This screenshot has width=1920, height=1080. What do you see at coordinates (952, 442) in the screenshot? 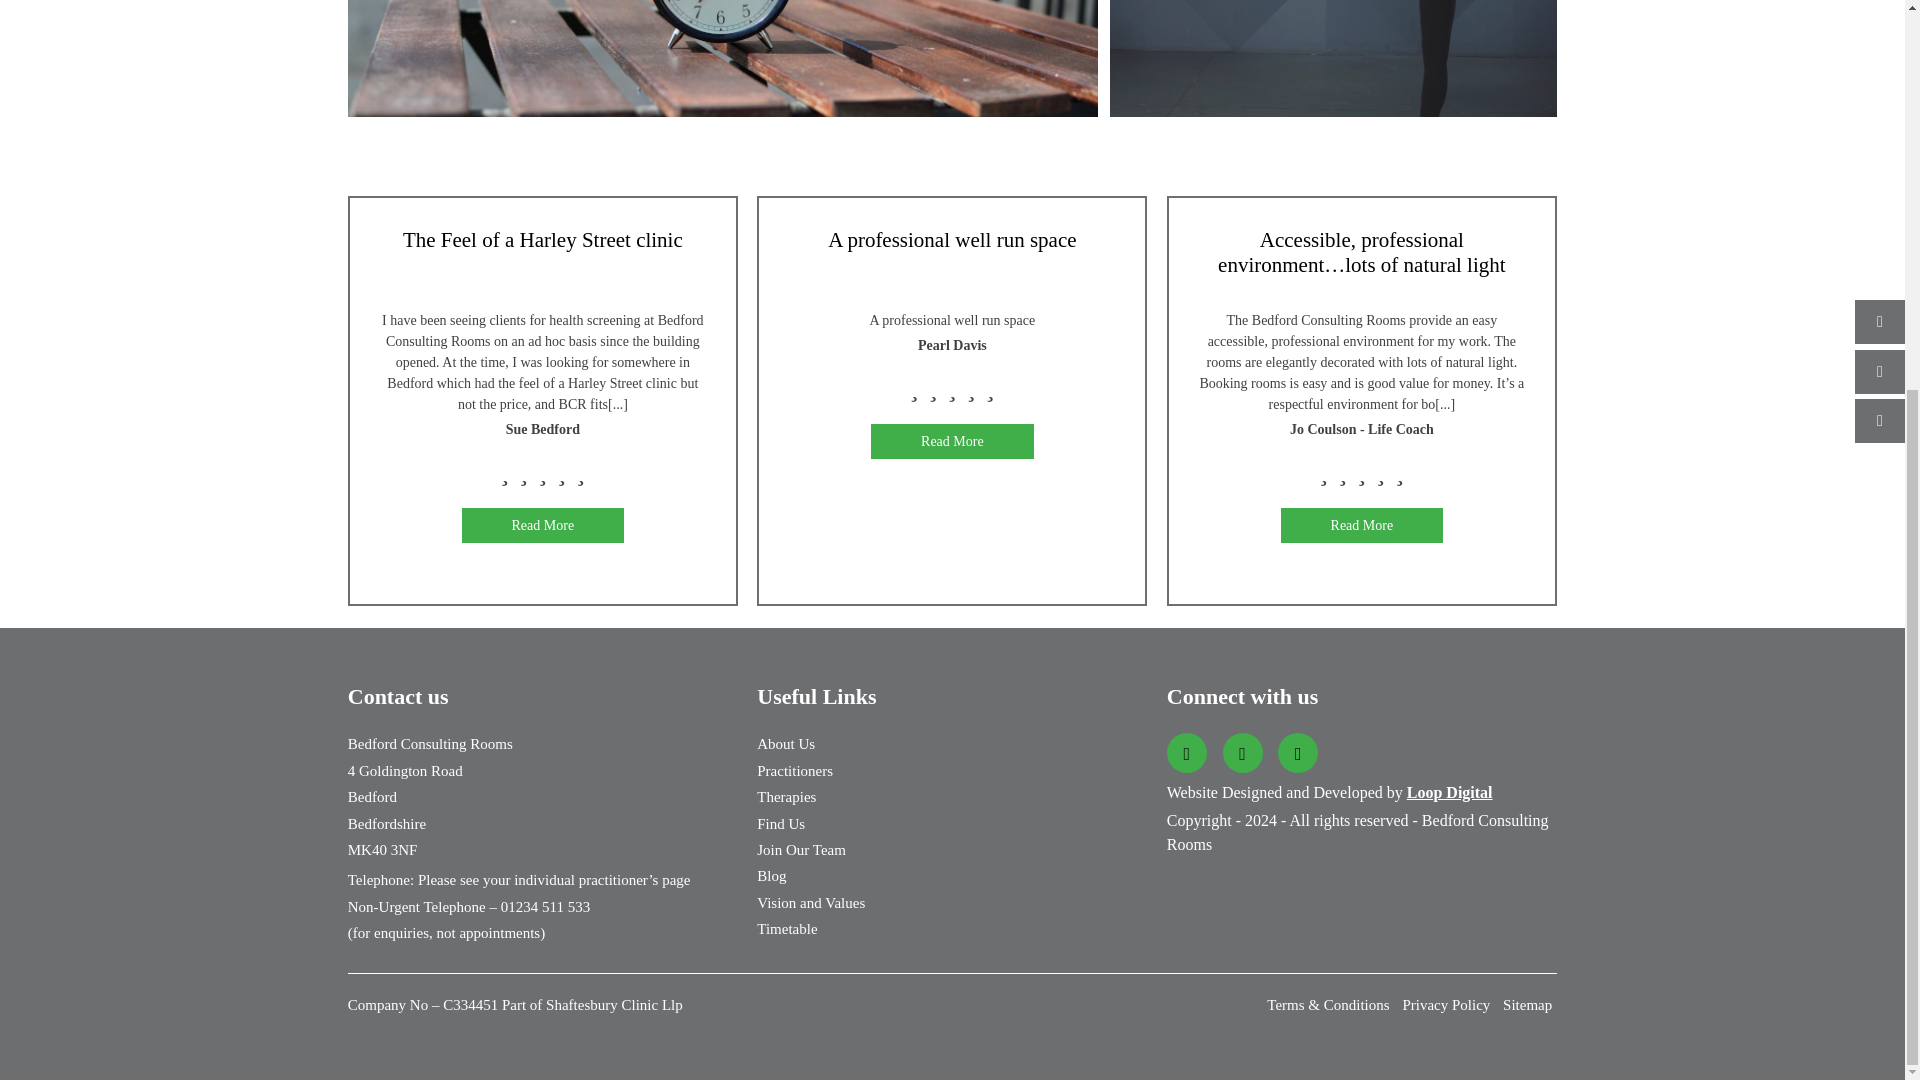
I see `Read More` at bounding box center [952, 442].